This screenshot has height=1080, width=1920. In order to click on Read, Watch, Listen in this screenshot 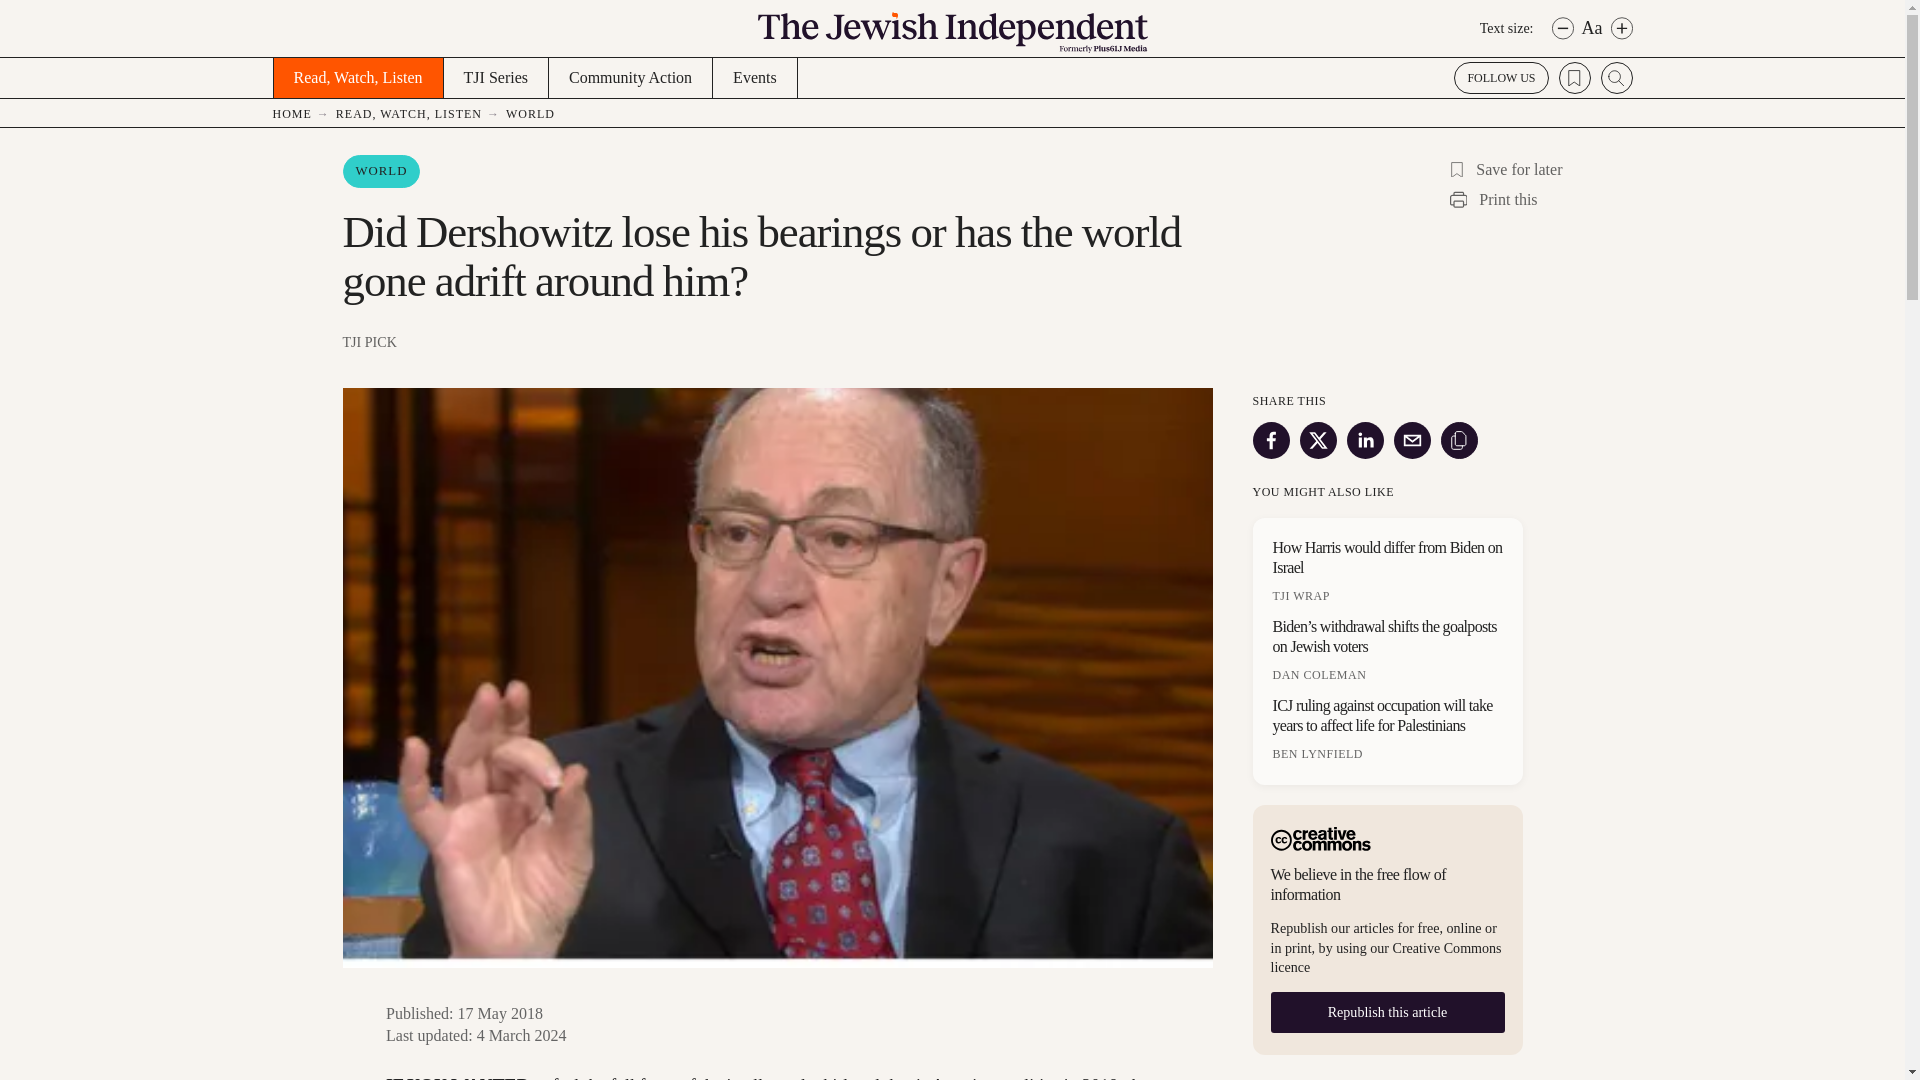, I will do `click(356, 78)`.